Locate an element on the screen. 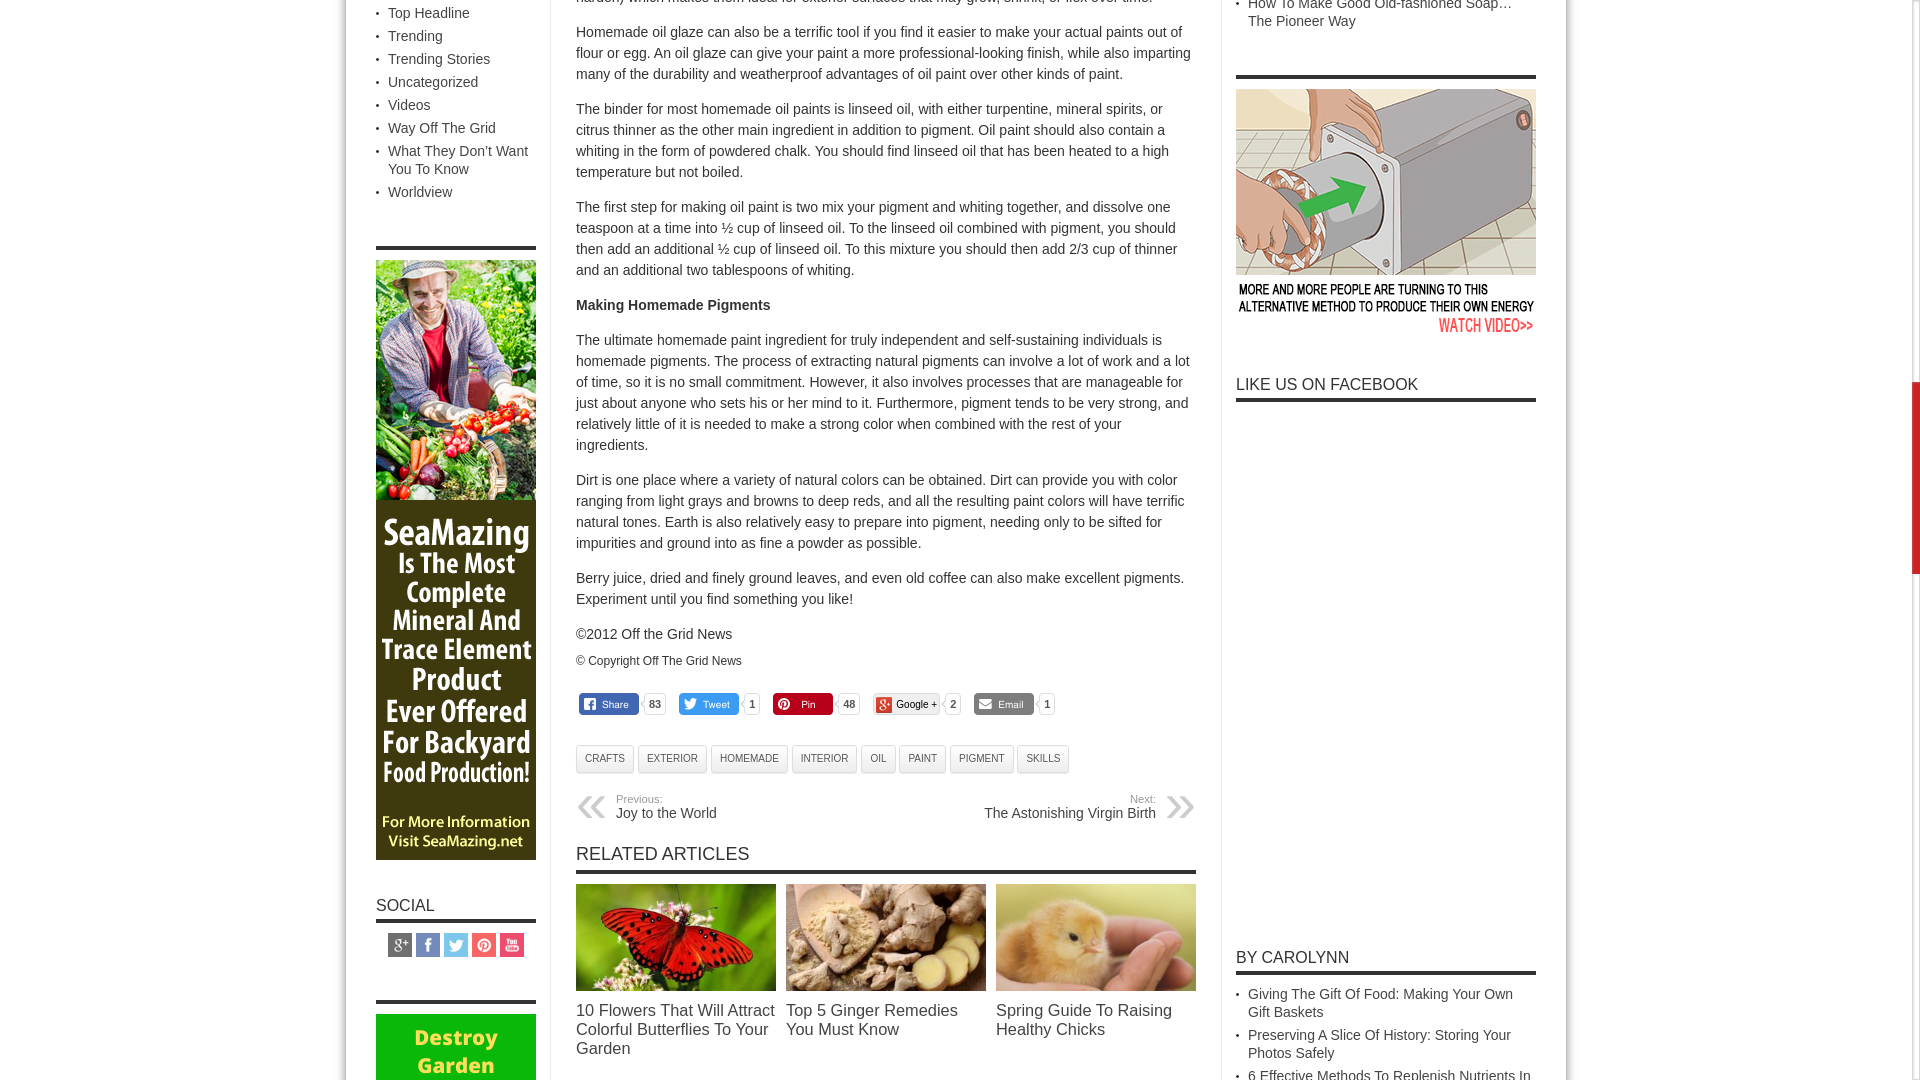 The image size is (1920, 1080). EXTERIOR is located at coordinates (672, 759).